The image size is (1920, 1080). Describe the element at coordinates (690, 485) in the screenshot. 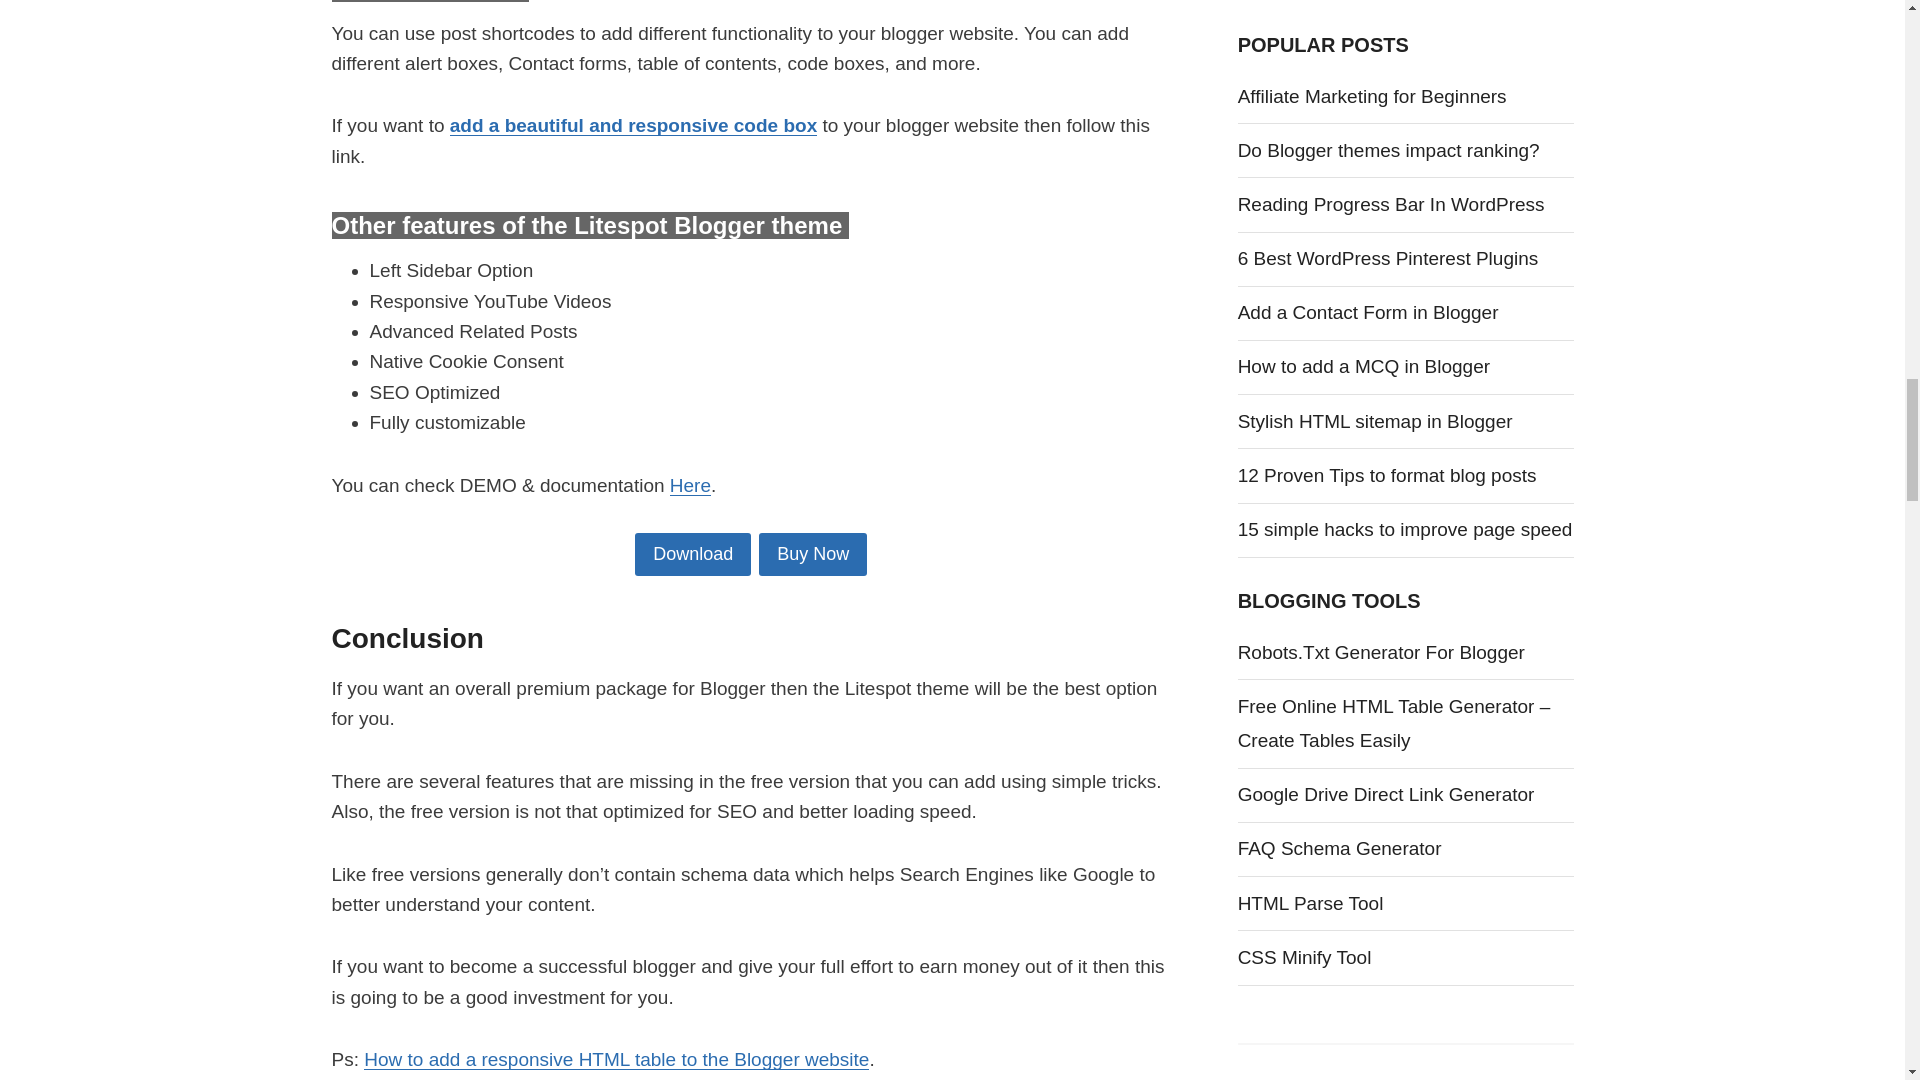

I see `Here` at that location.